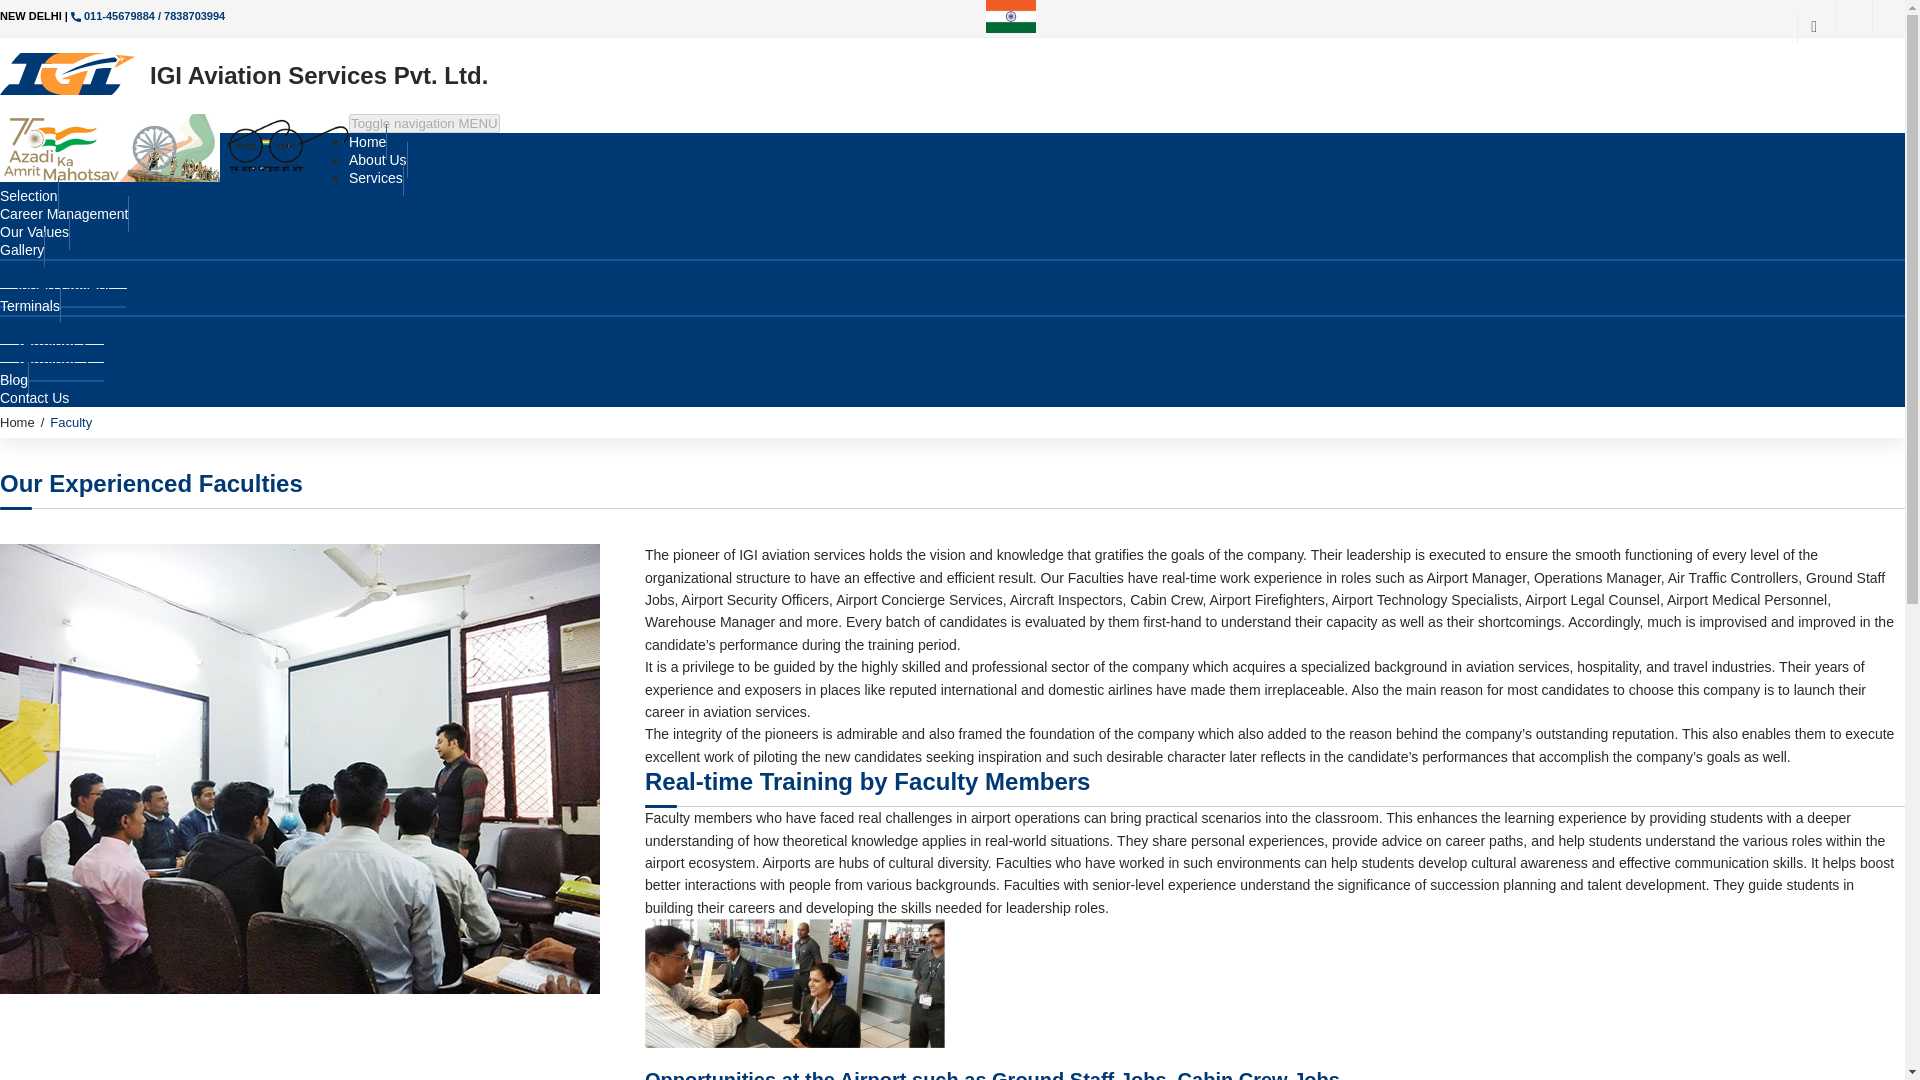 The width and height of the screenshot is (1920, 1080). What do you see at coordinates (424, 123) in the screenshot?
I see `Toggle navigation MENU` at bounding box center [424, 123].